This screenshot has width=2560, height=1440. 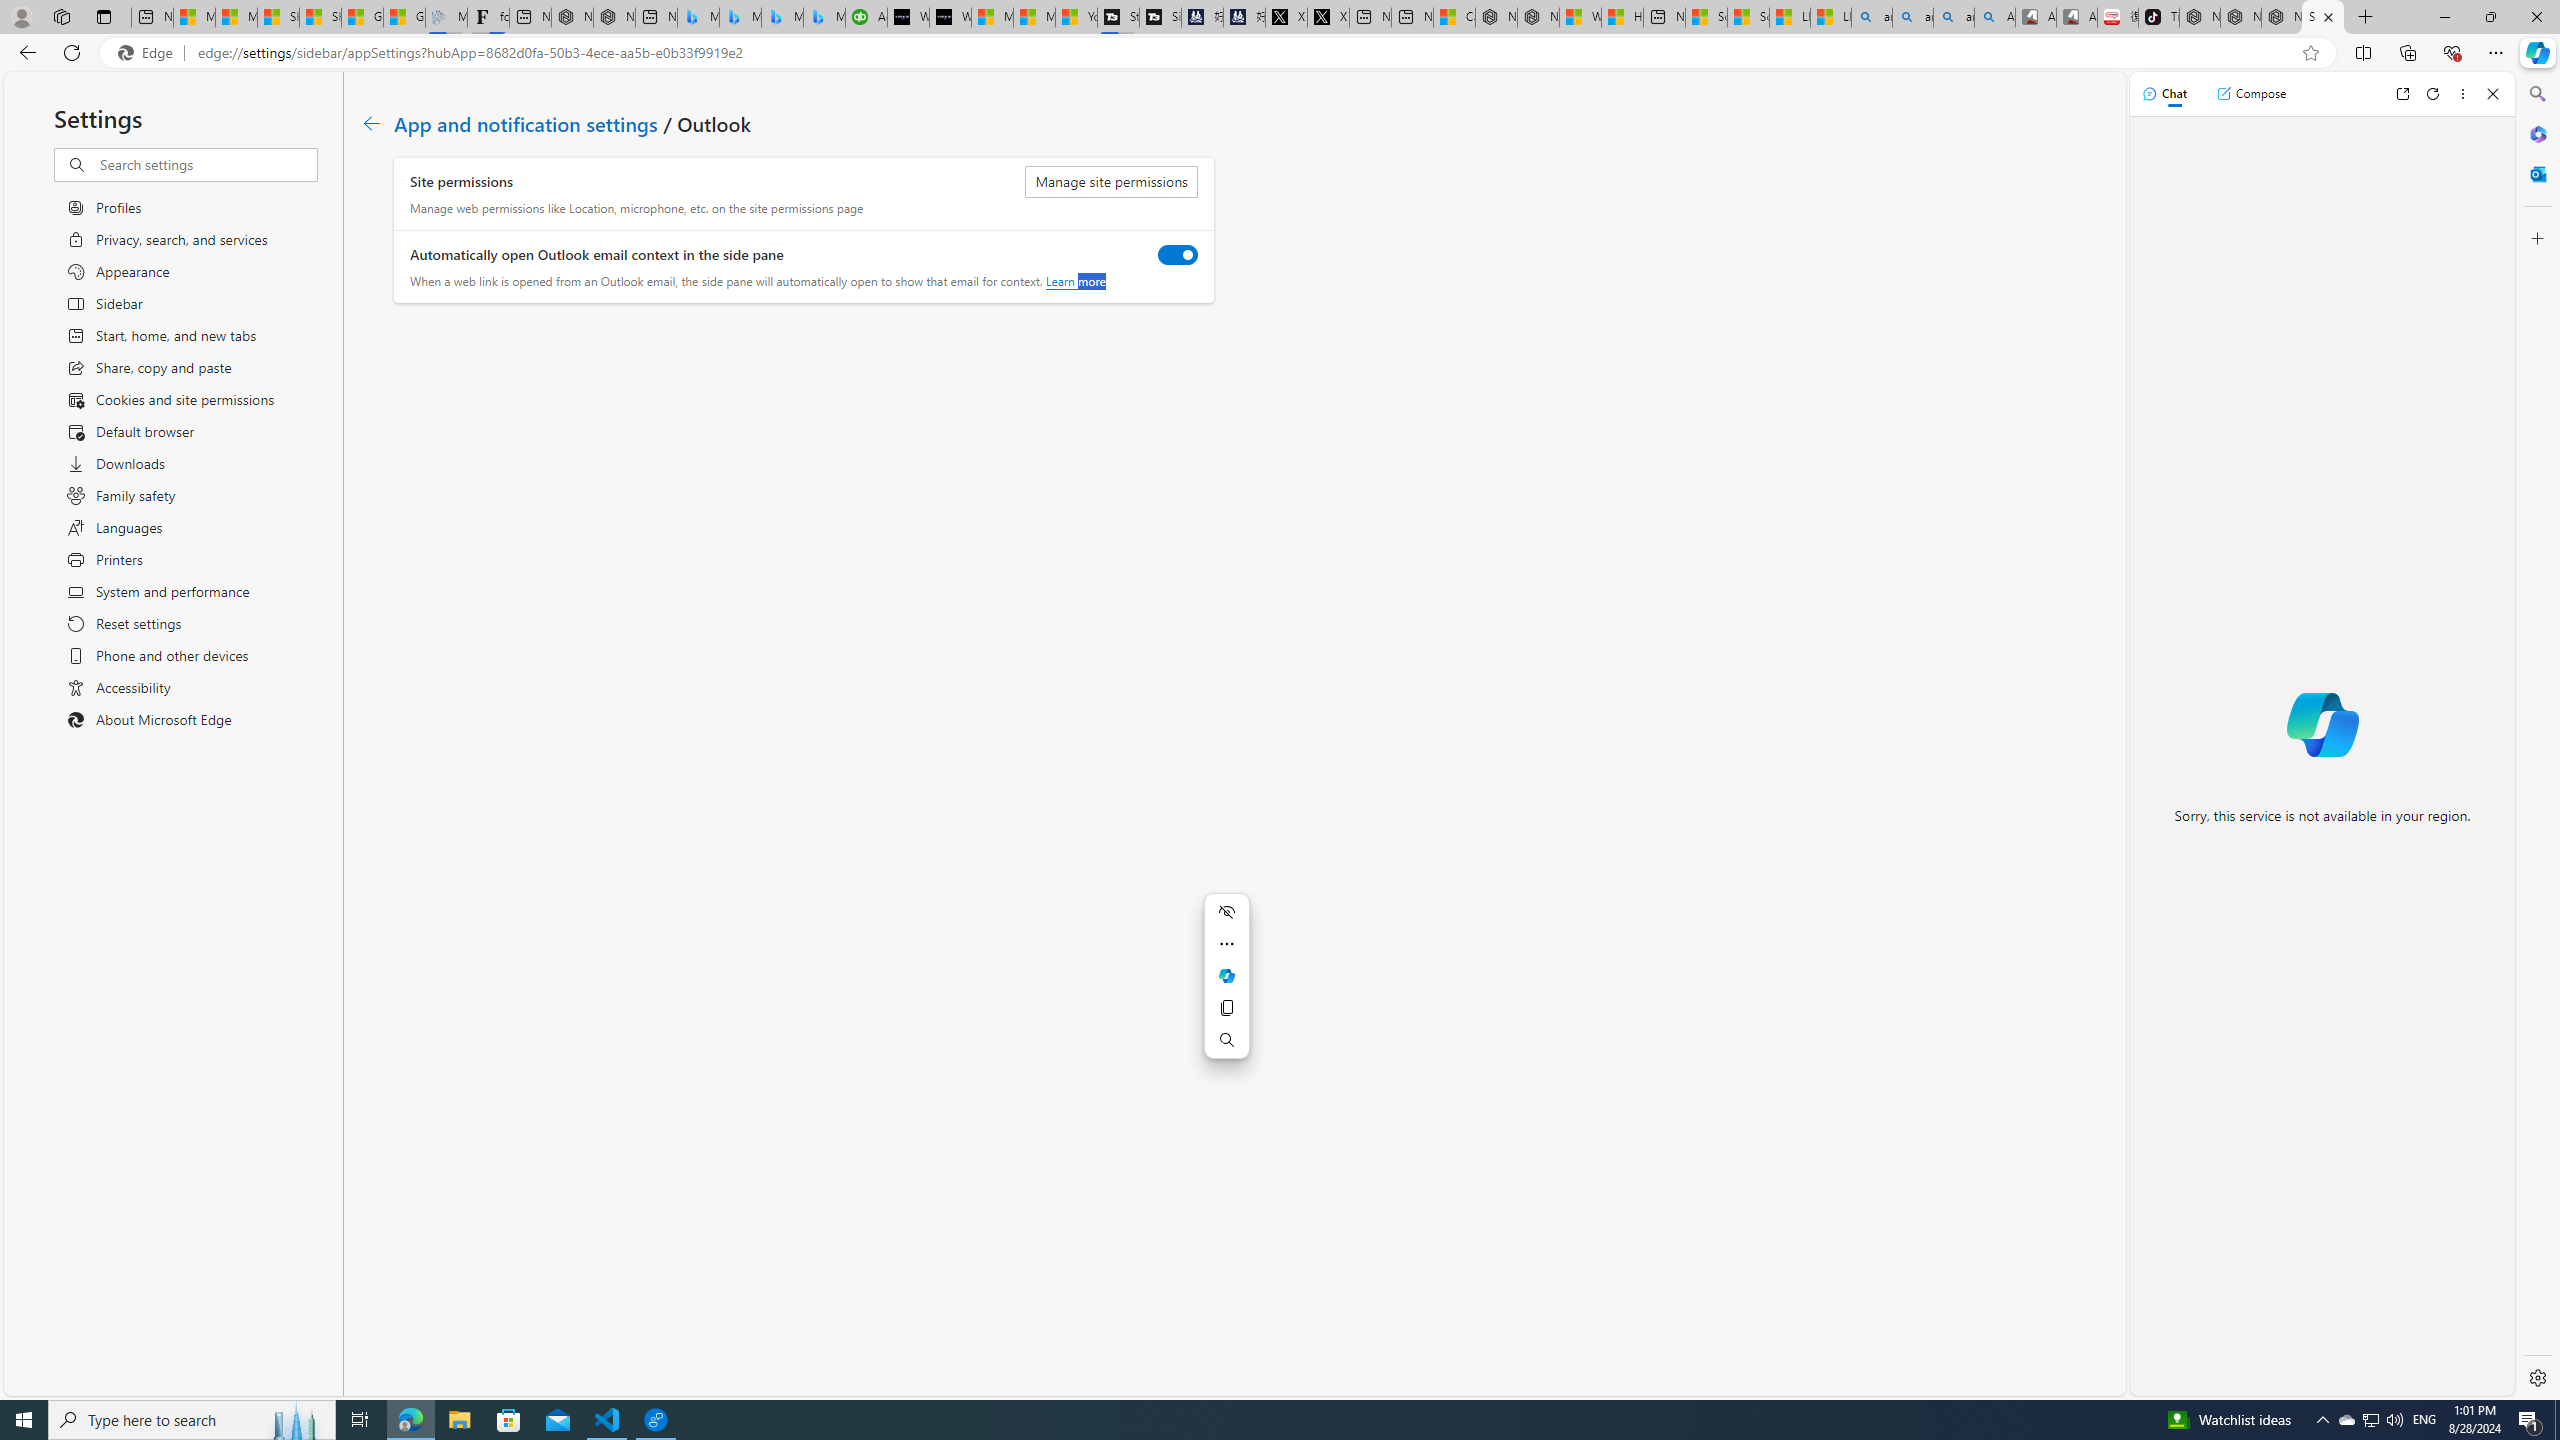 I want to click on App and notification settings, so click(x=526, y=122).